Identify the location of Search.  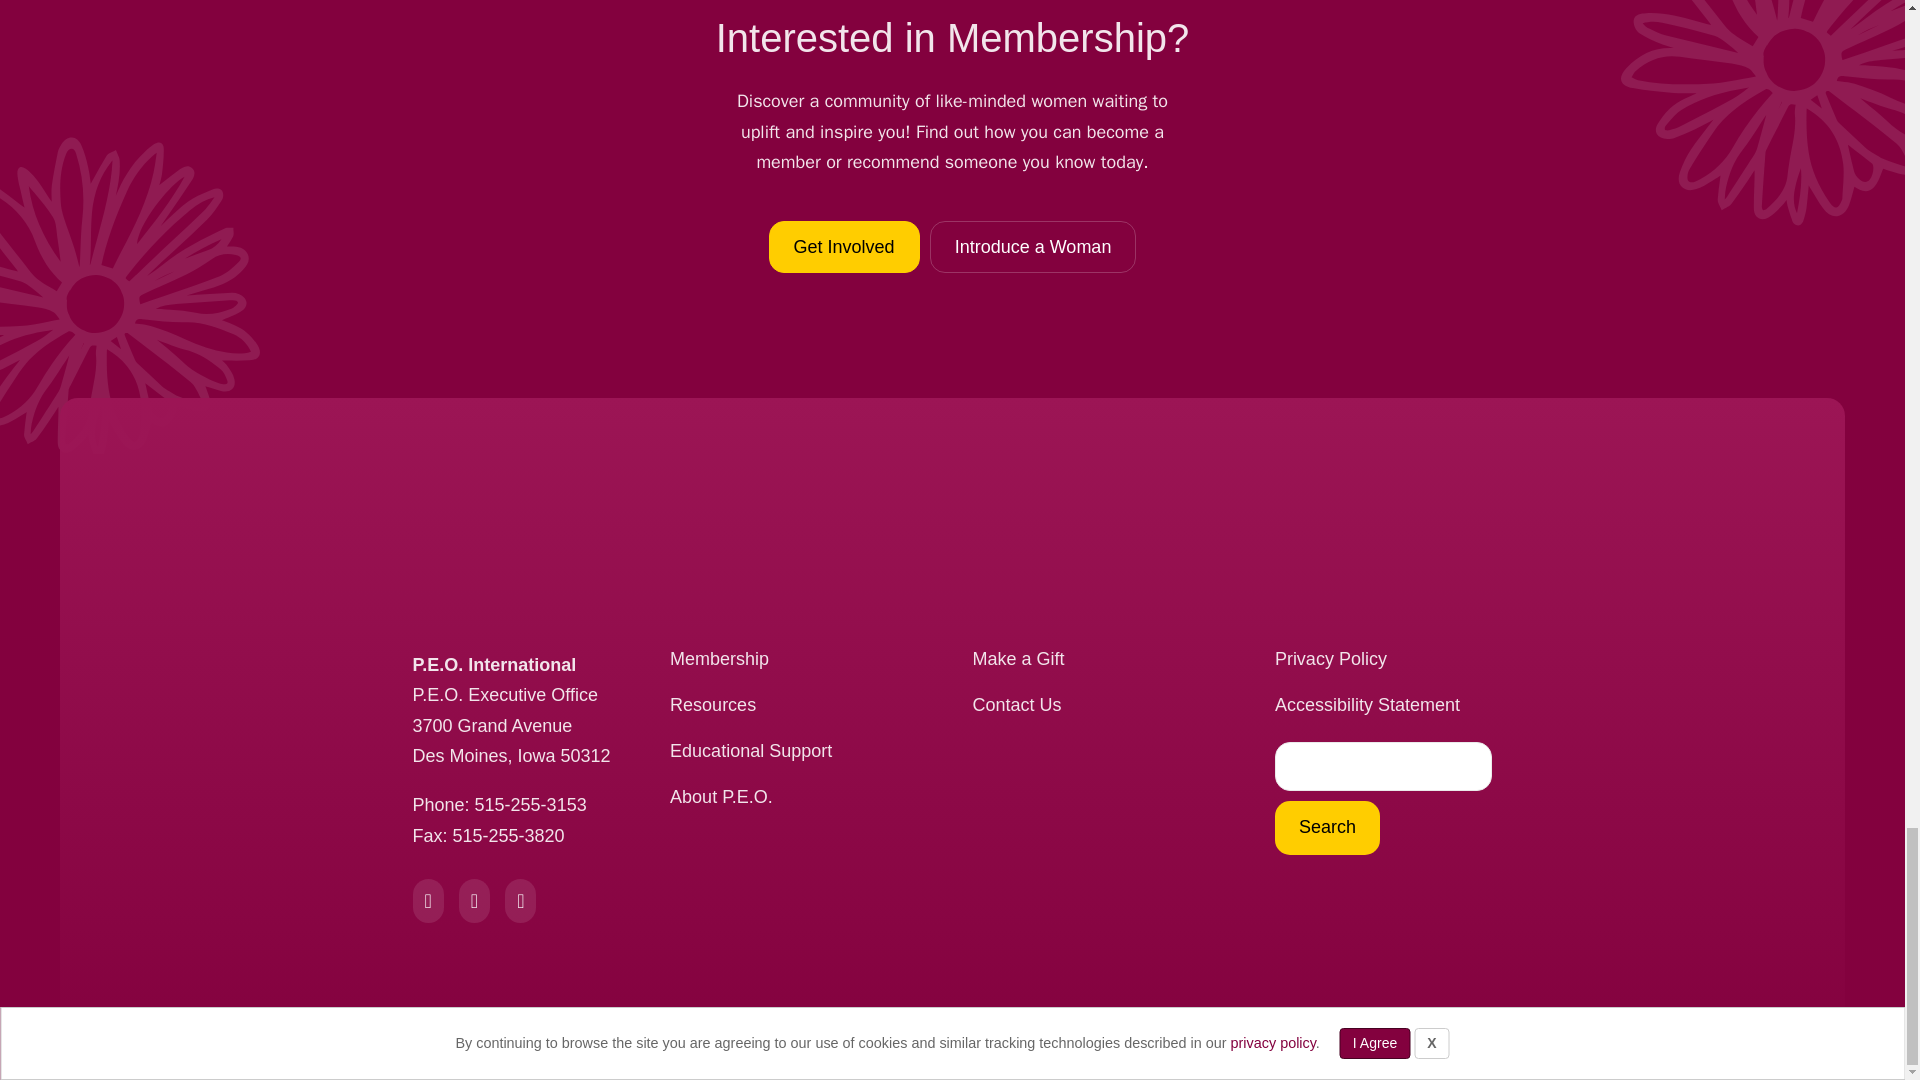
(1327, 828).